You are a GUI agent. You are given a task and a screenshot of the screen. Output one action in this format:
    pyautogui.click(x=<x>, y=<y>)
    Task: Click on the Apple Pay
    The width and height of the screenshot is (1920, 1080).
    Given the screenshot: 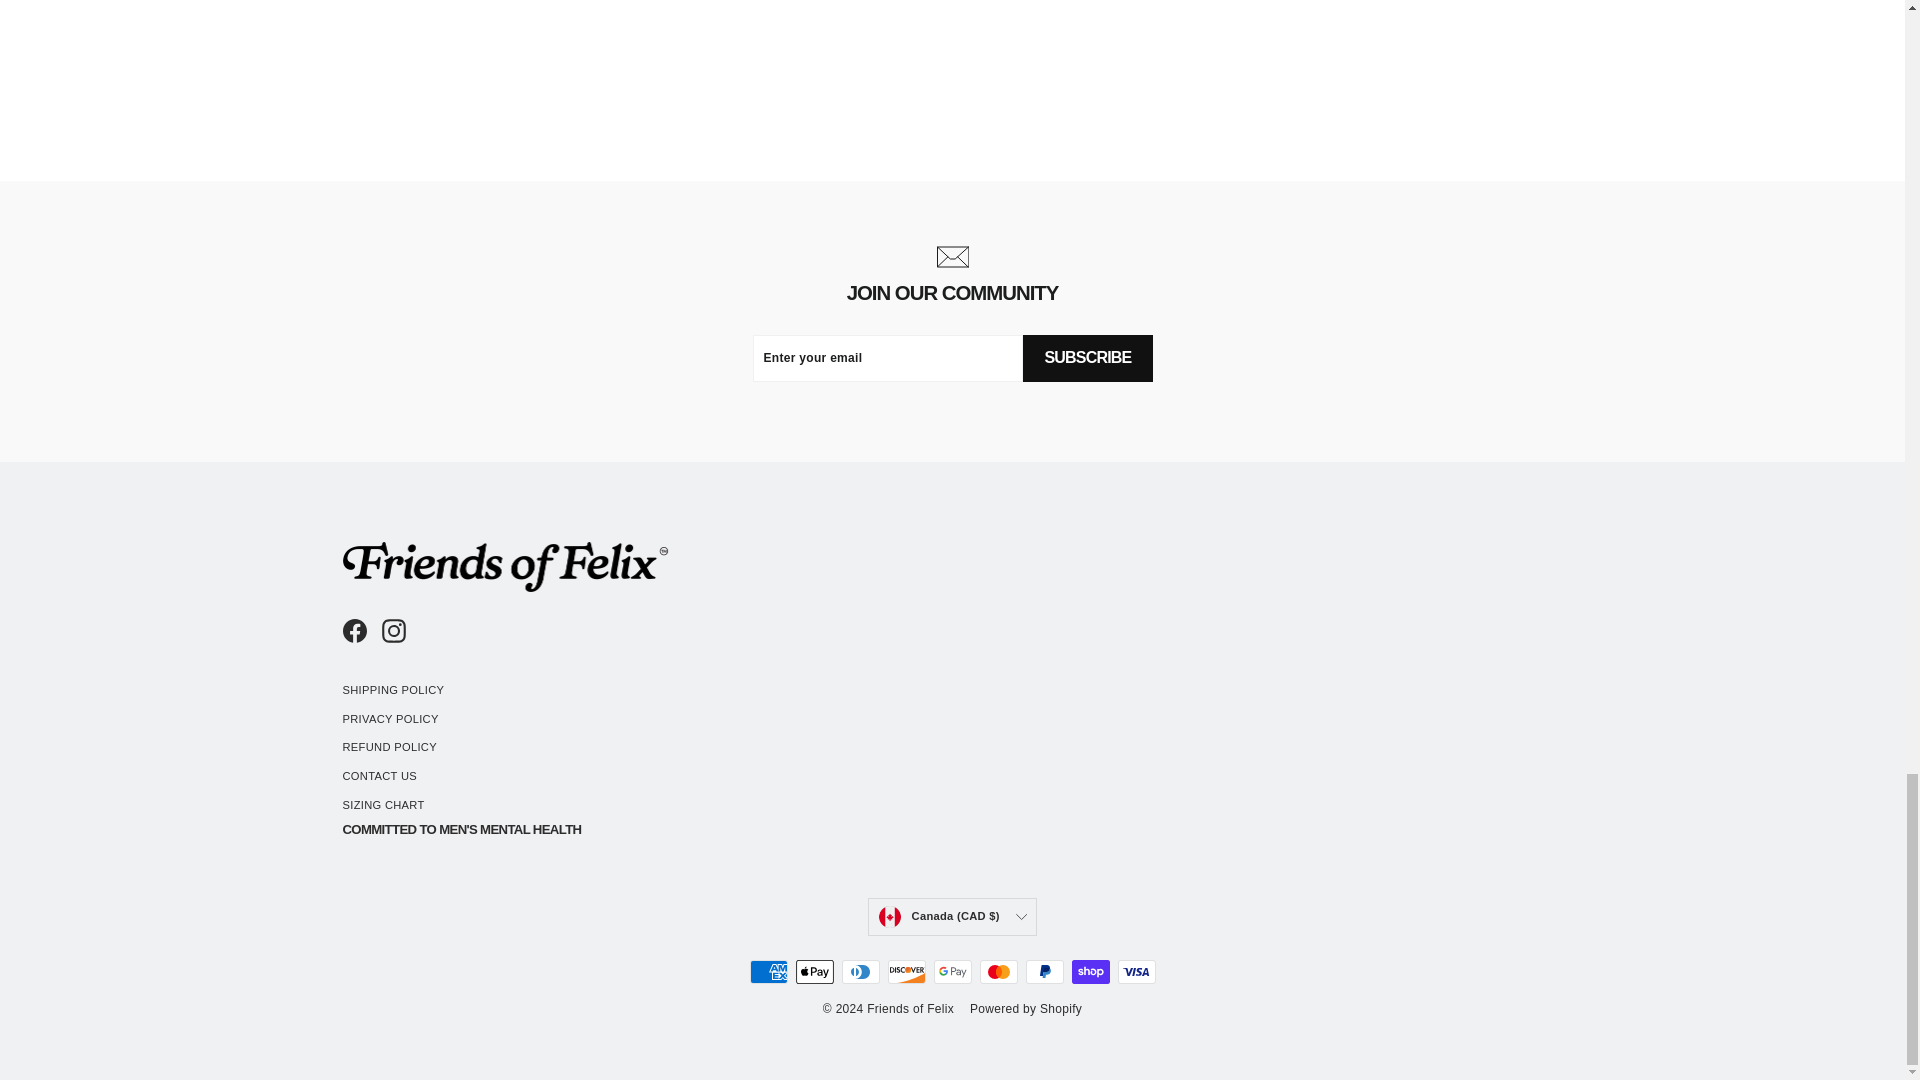 What is the action you would take?
    pyautogui.click(x=814, y=972)
    